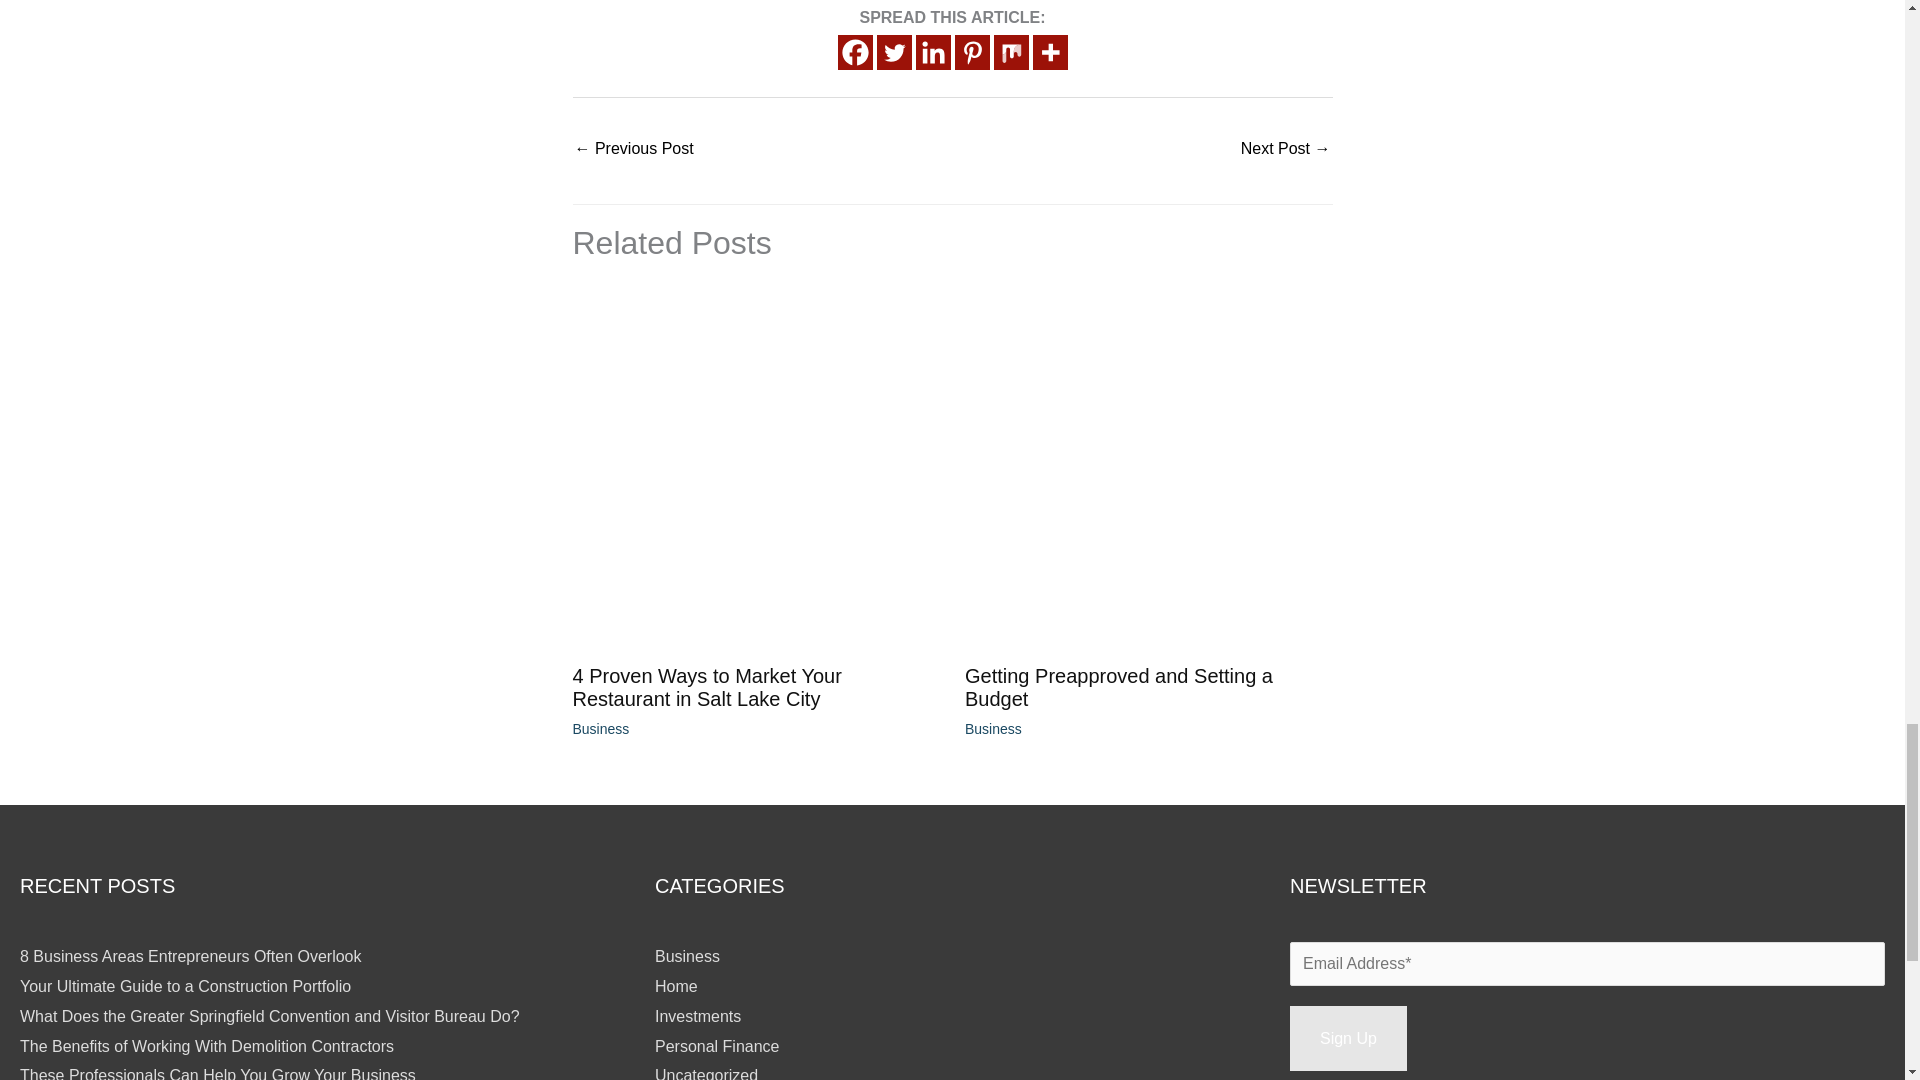 The width and height of the screenshot is (1920, 1080). What do you see at coordinates (971, 52) in the screenshot?
I see `Pinterest` at bounding box center [971, 52].